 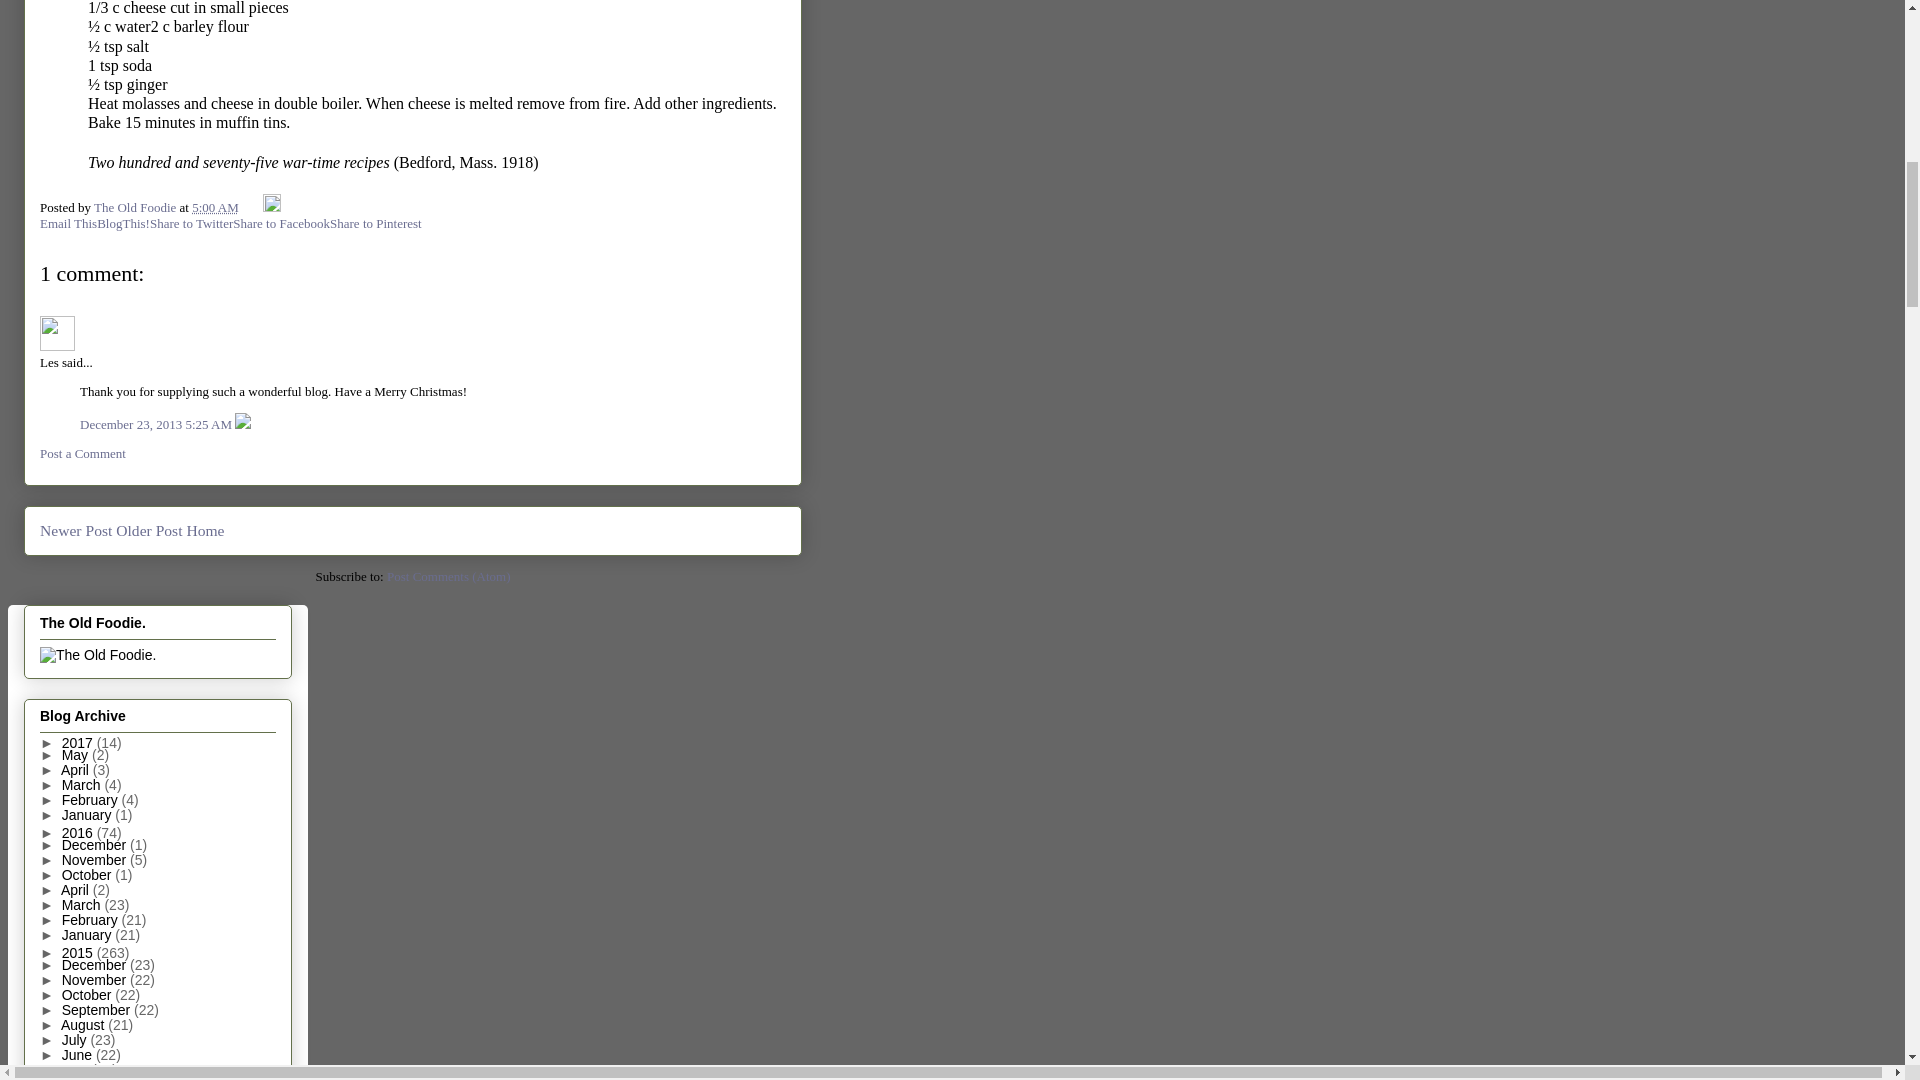 What do you see at coordinates (123, 224) in the screenshot?
I see `BlogThis!` at bounding box center [123, 224].